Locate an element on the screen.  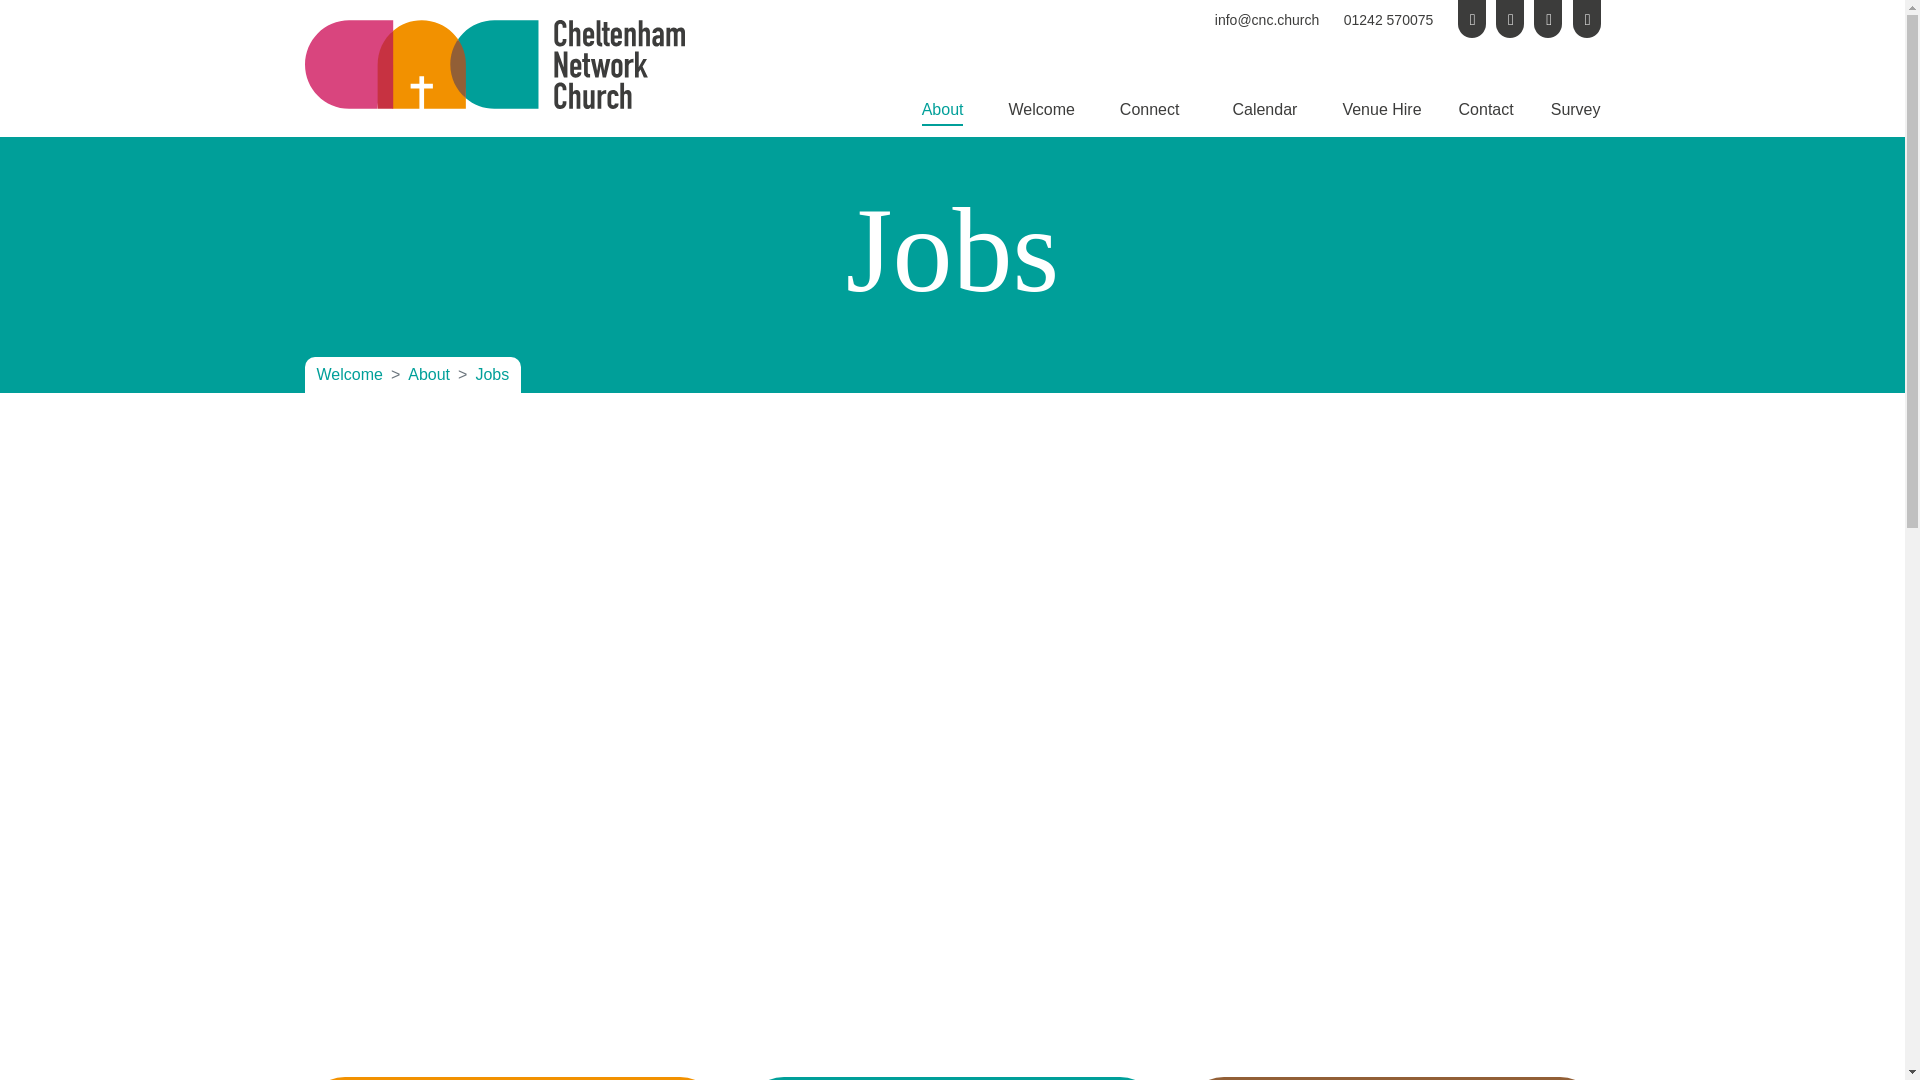
Calendar is located at coordinates (1264, 112).